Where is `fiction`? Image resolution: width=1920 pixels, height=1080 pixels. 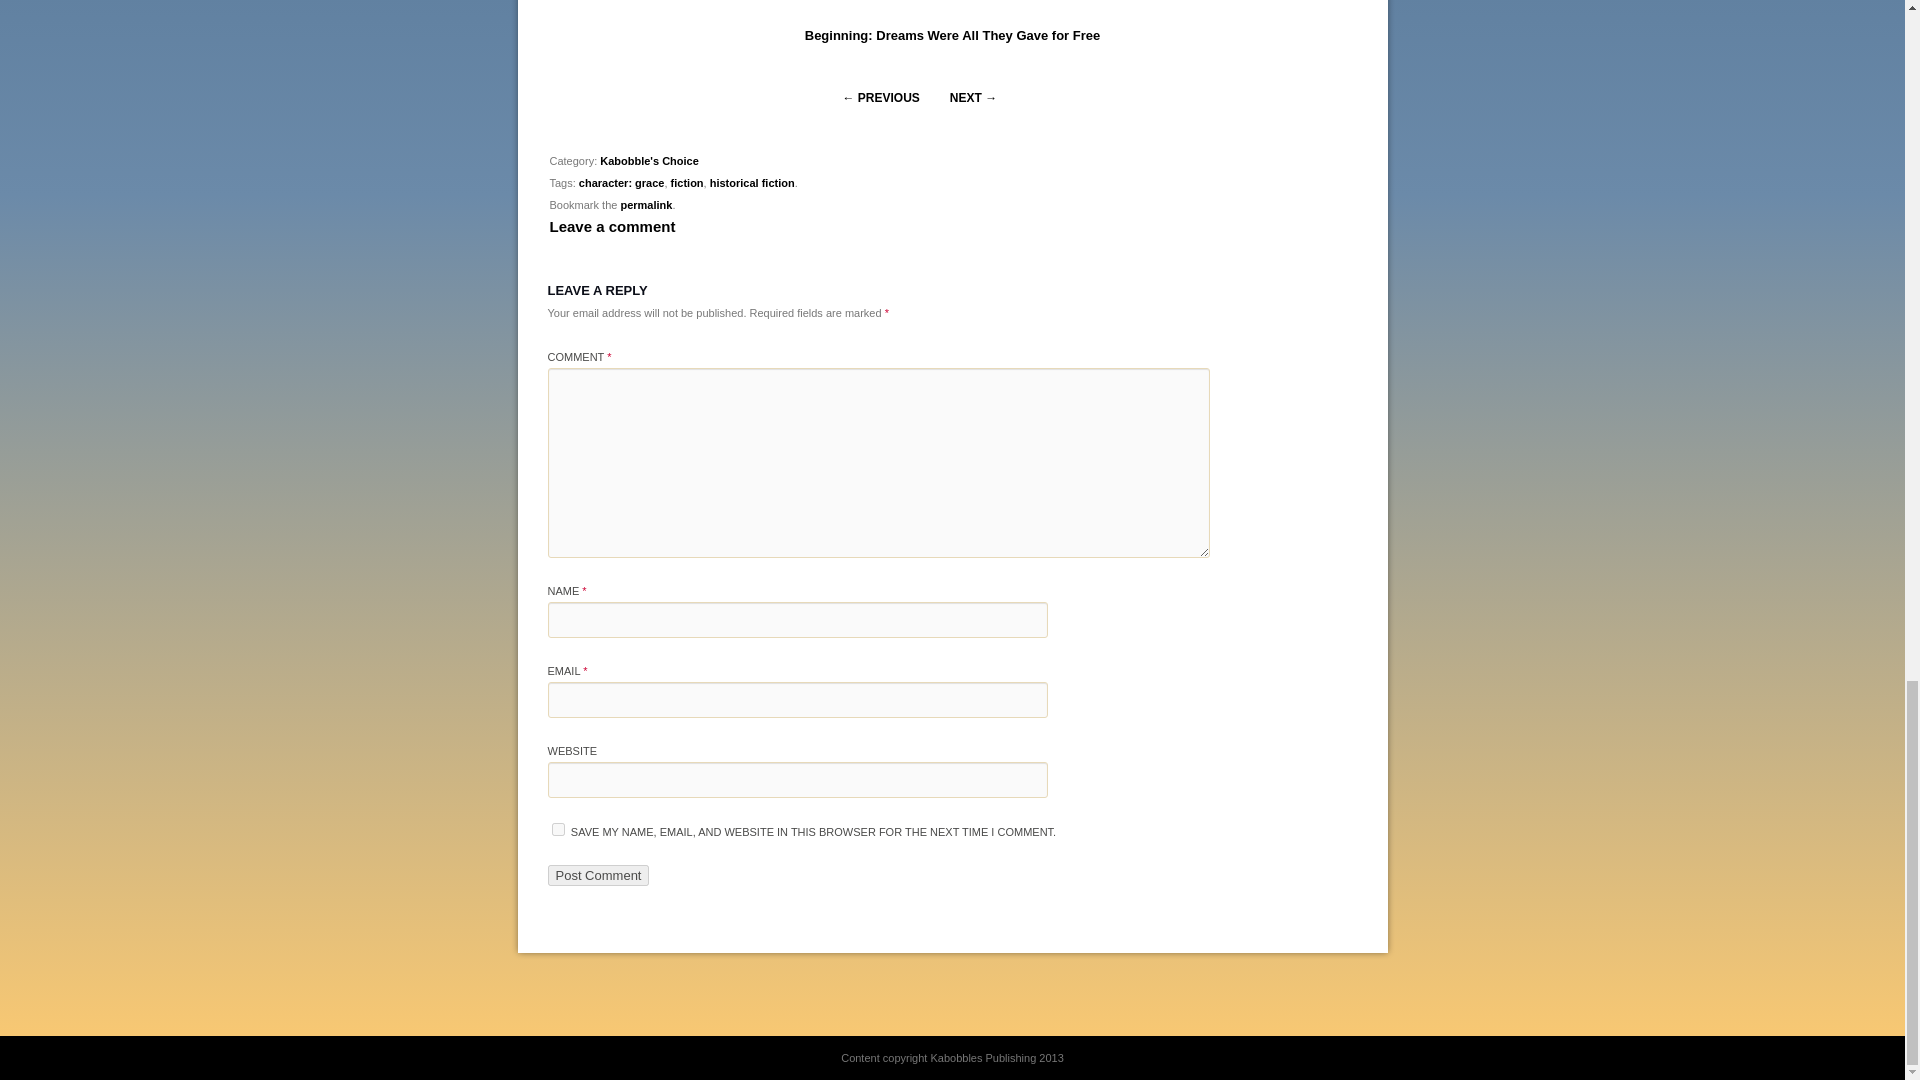
fiction is located at coordinates (687, 183).